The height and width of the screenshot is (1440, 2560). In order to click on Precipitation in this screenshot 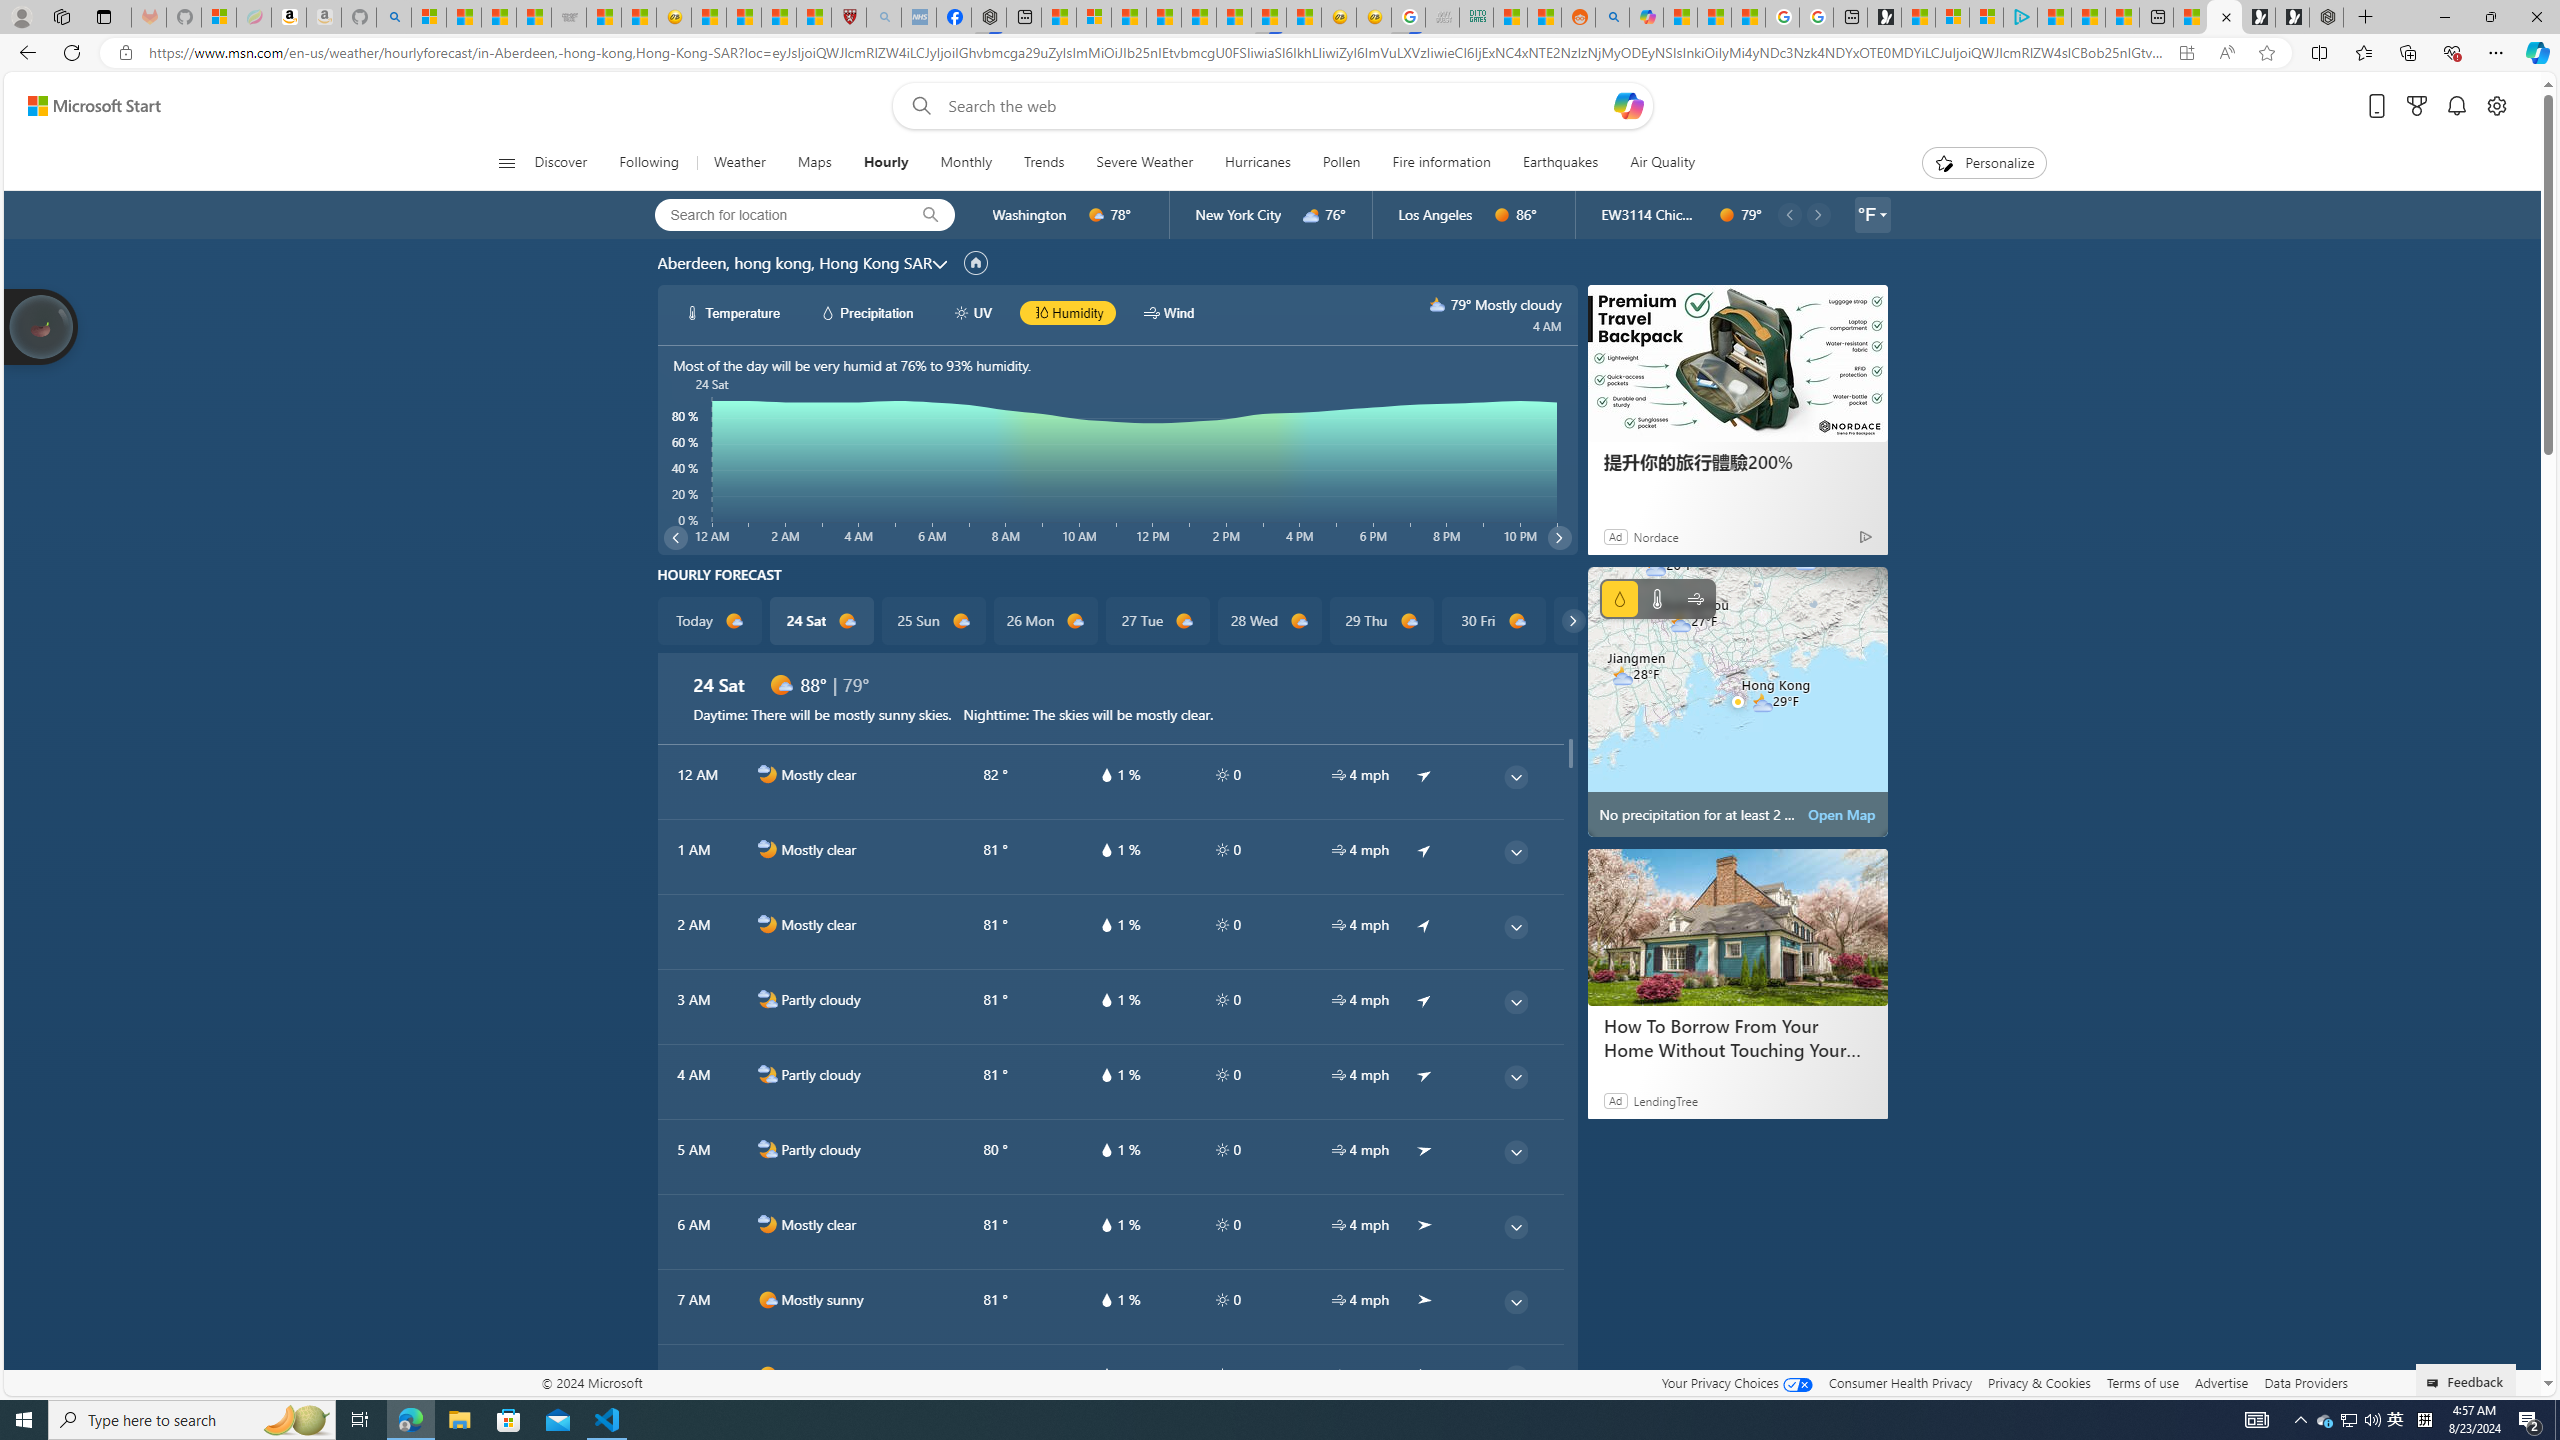, I will do `click(1619, 598)`.